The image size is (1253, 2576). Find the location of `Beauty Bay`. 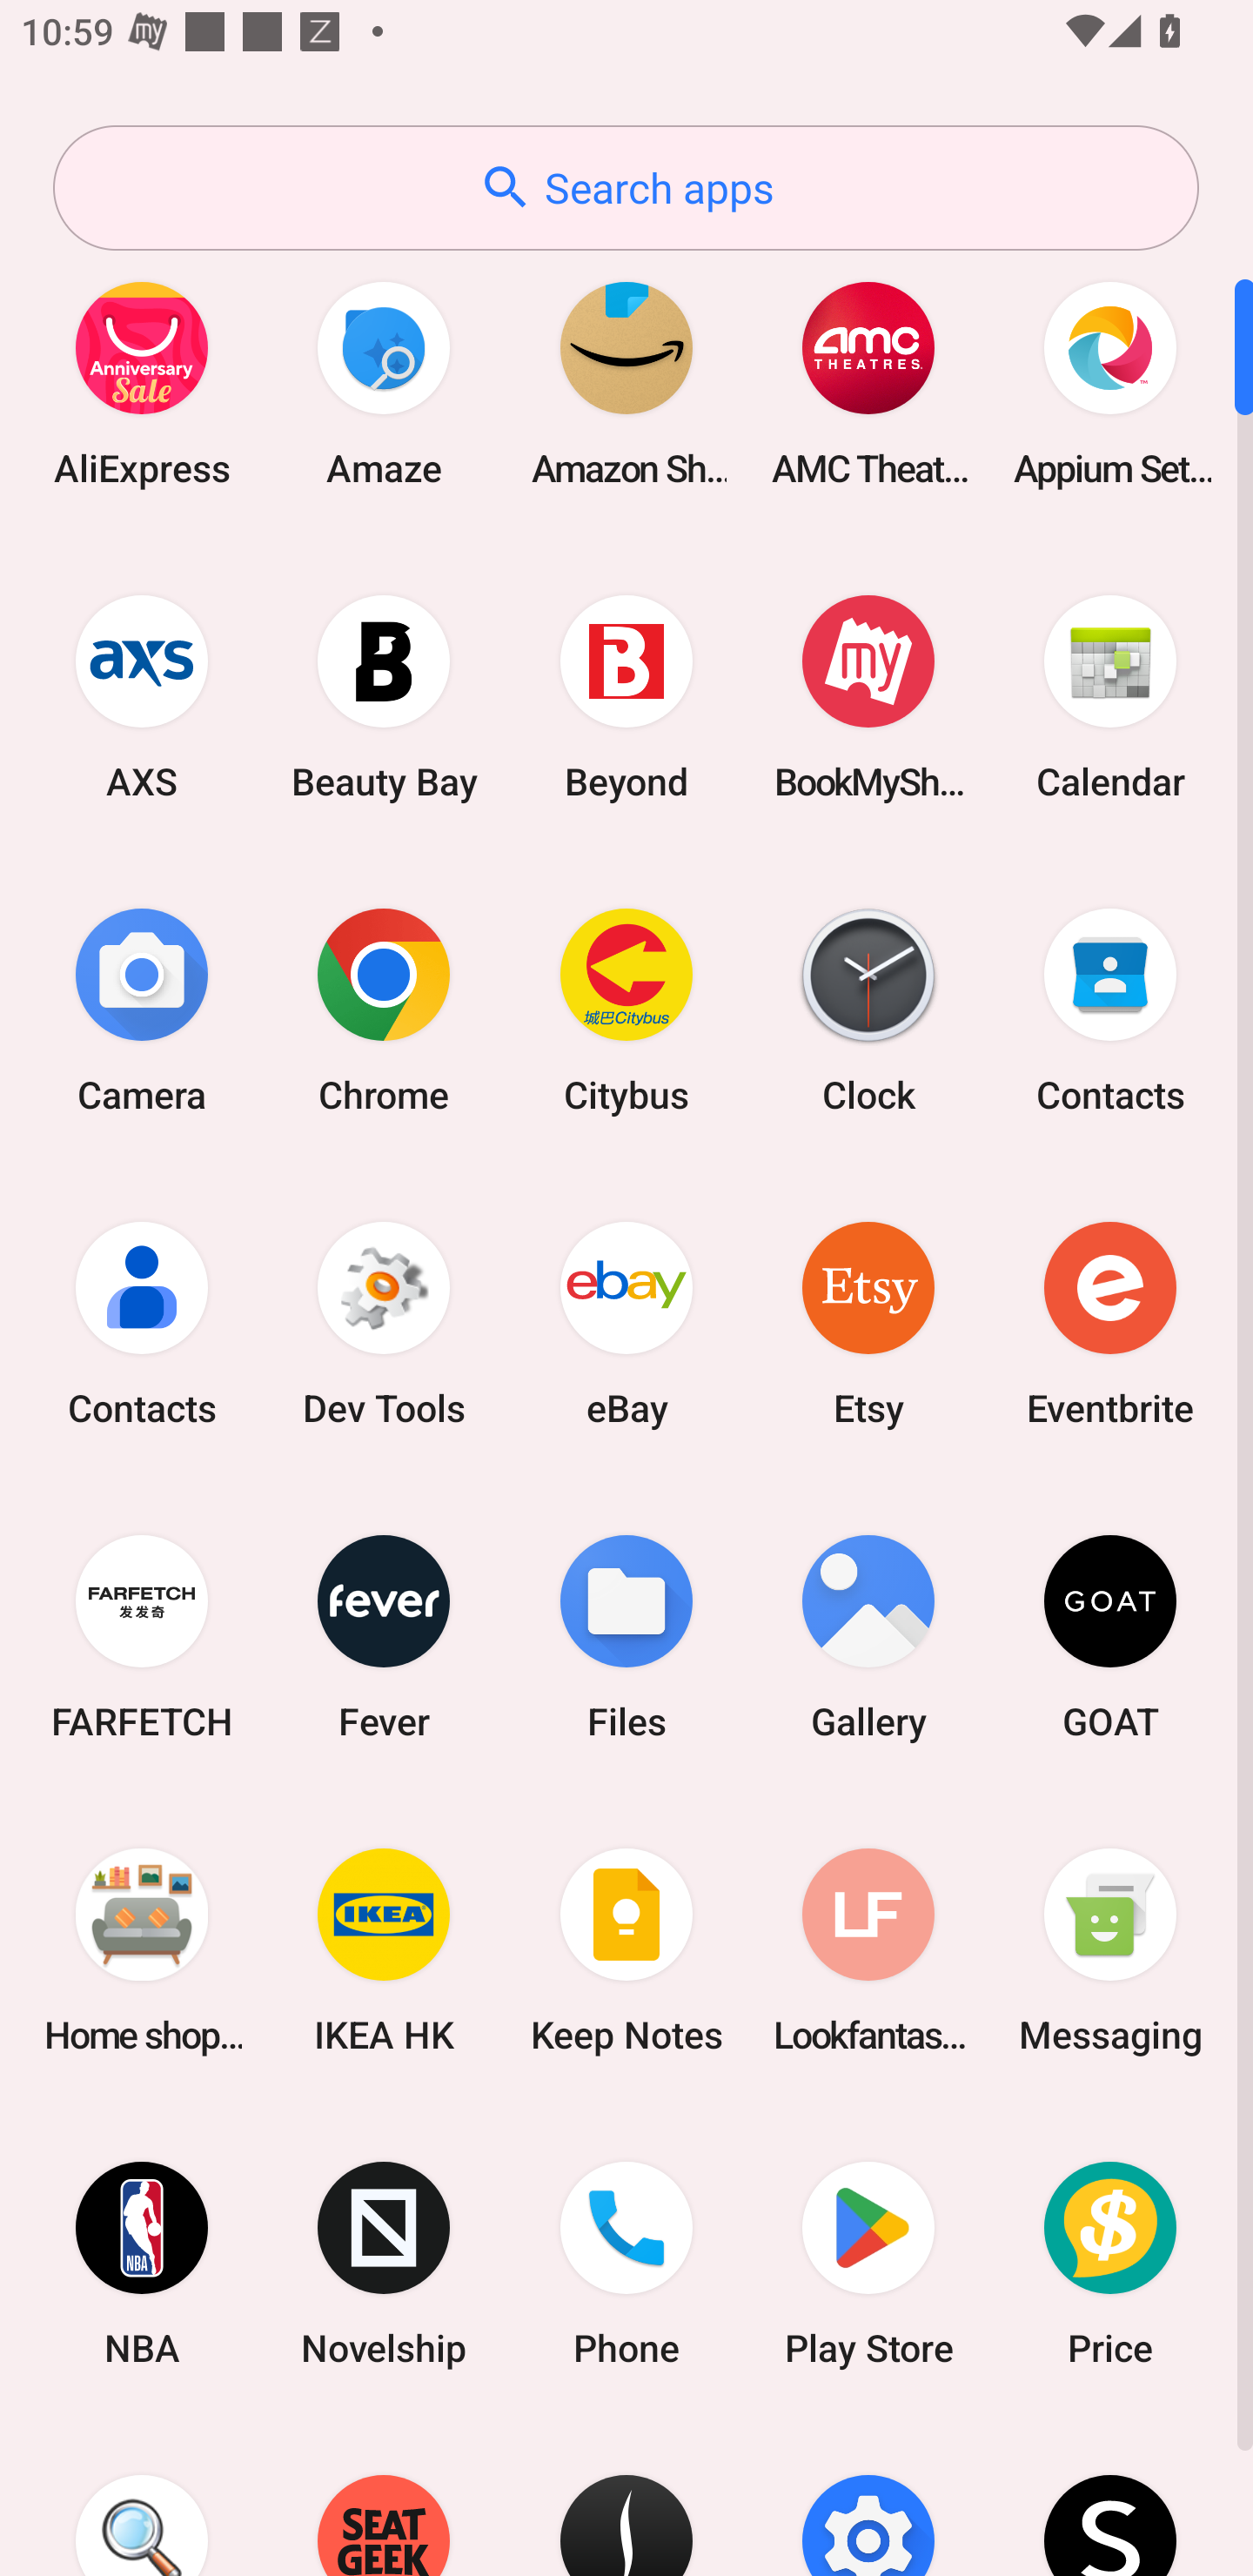

Beauty Bay is located at coordinates (384, 696).